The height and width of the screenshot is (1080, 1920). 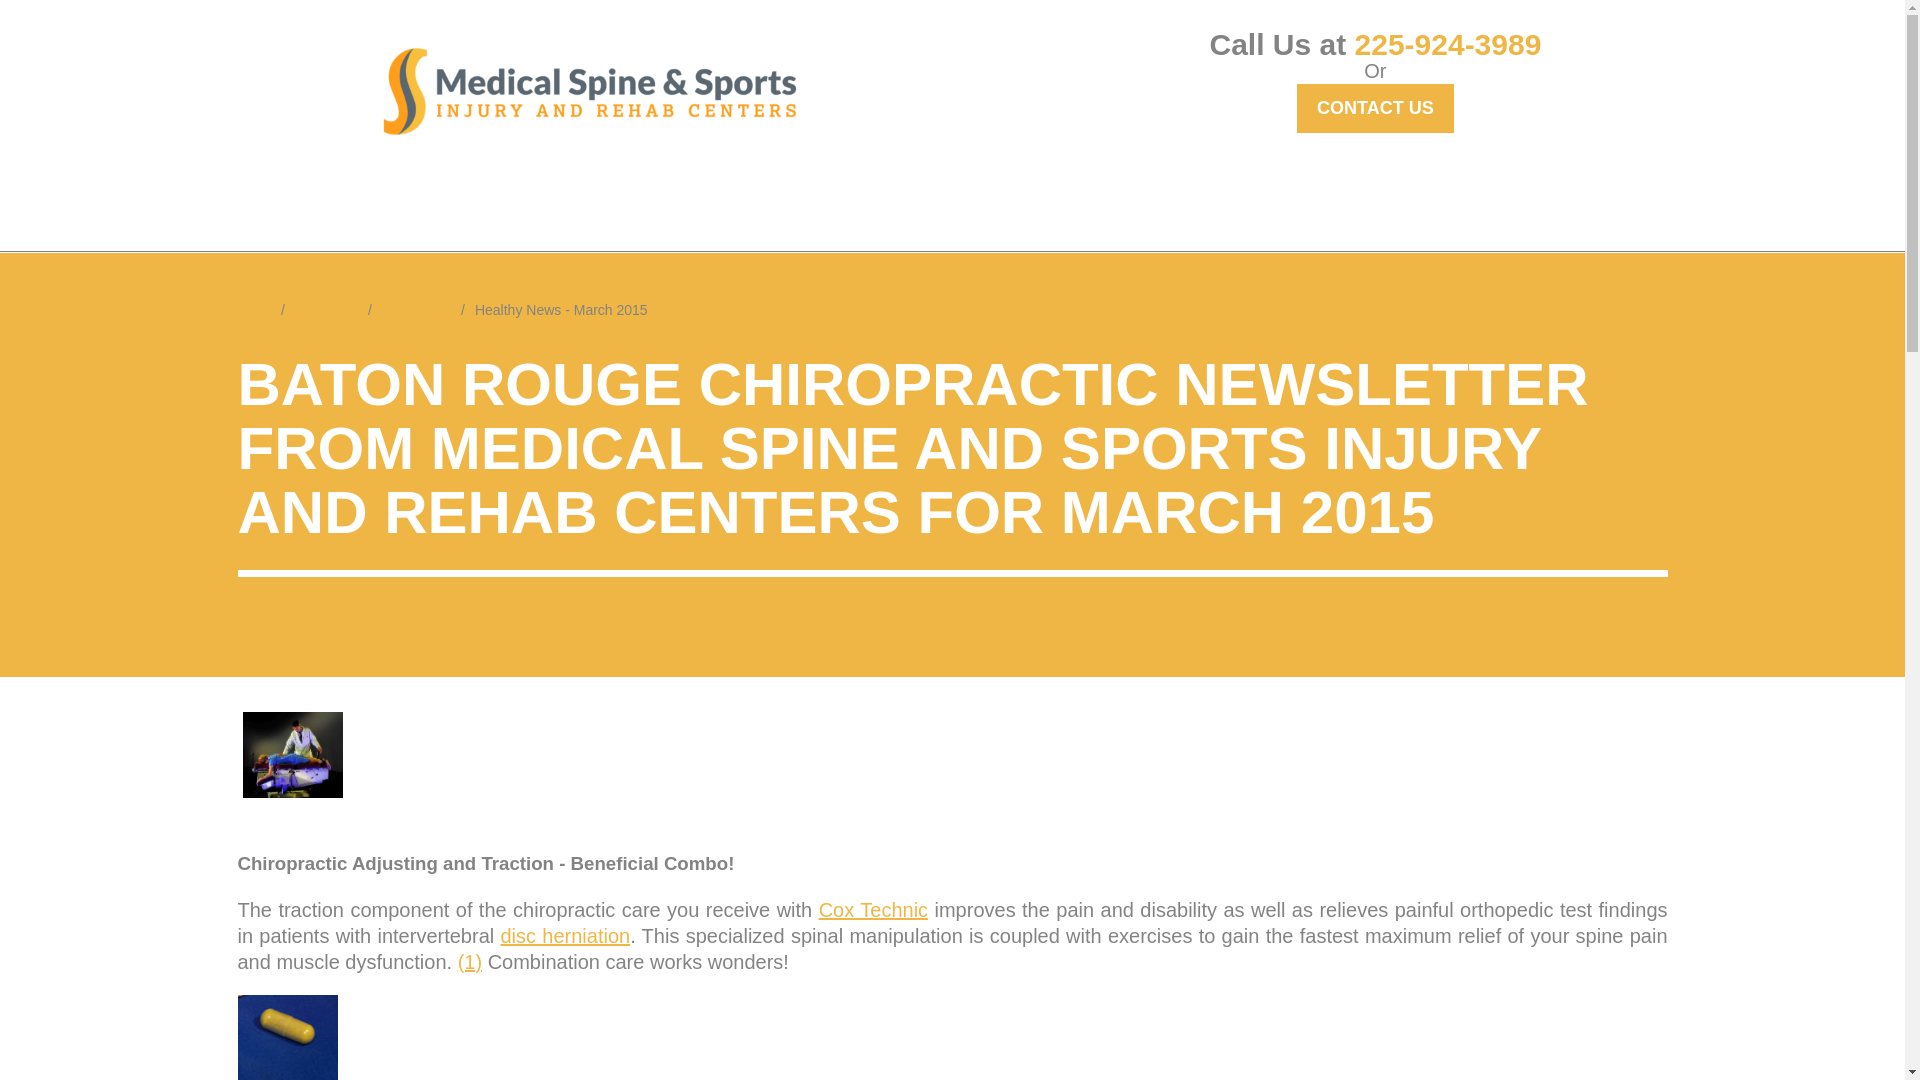 What do you see at coordinates (466, 202) in the screenshot?
I see `GET RELIEF` at bounding box center [466, 202].